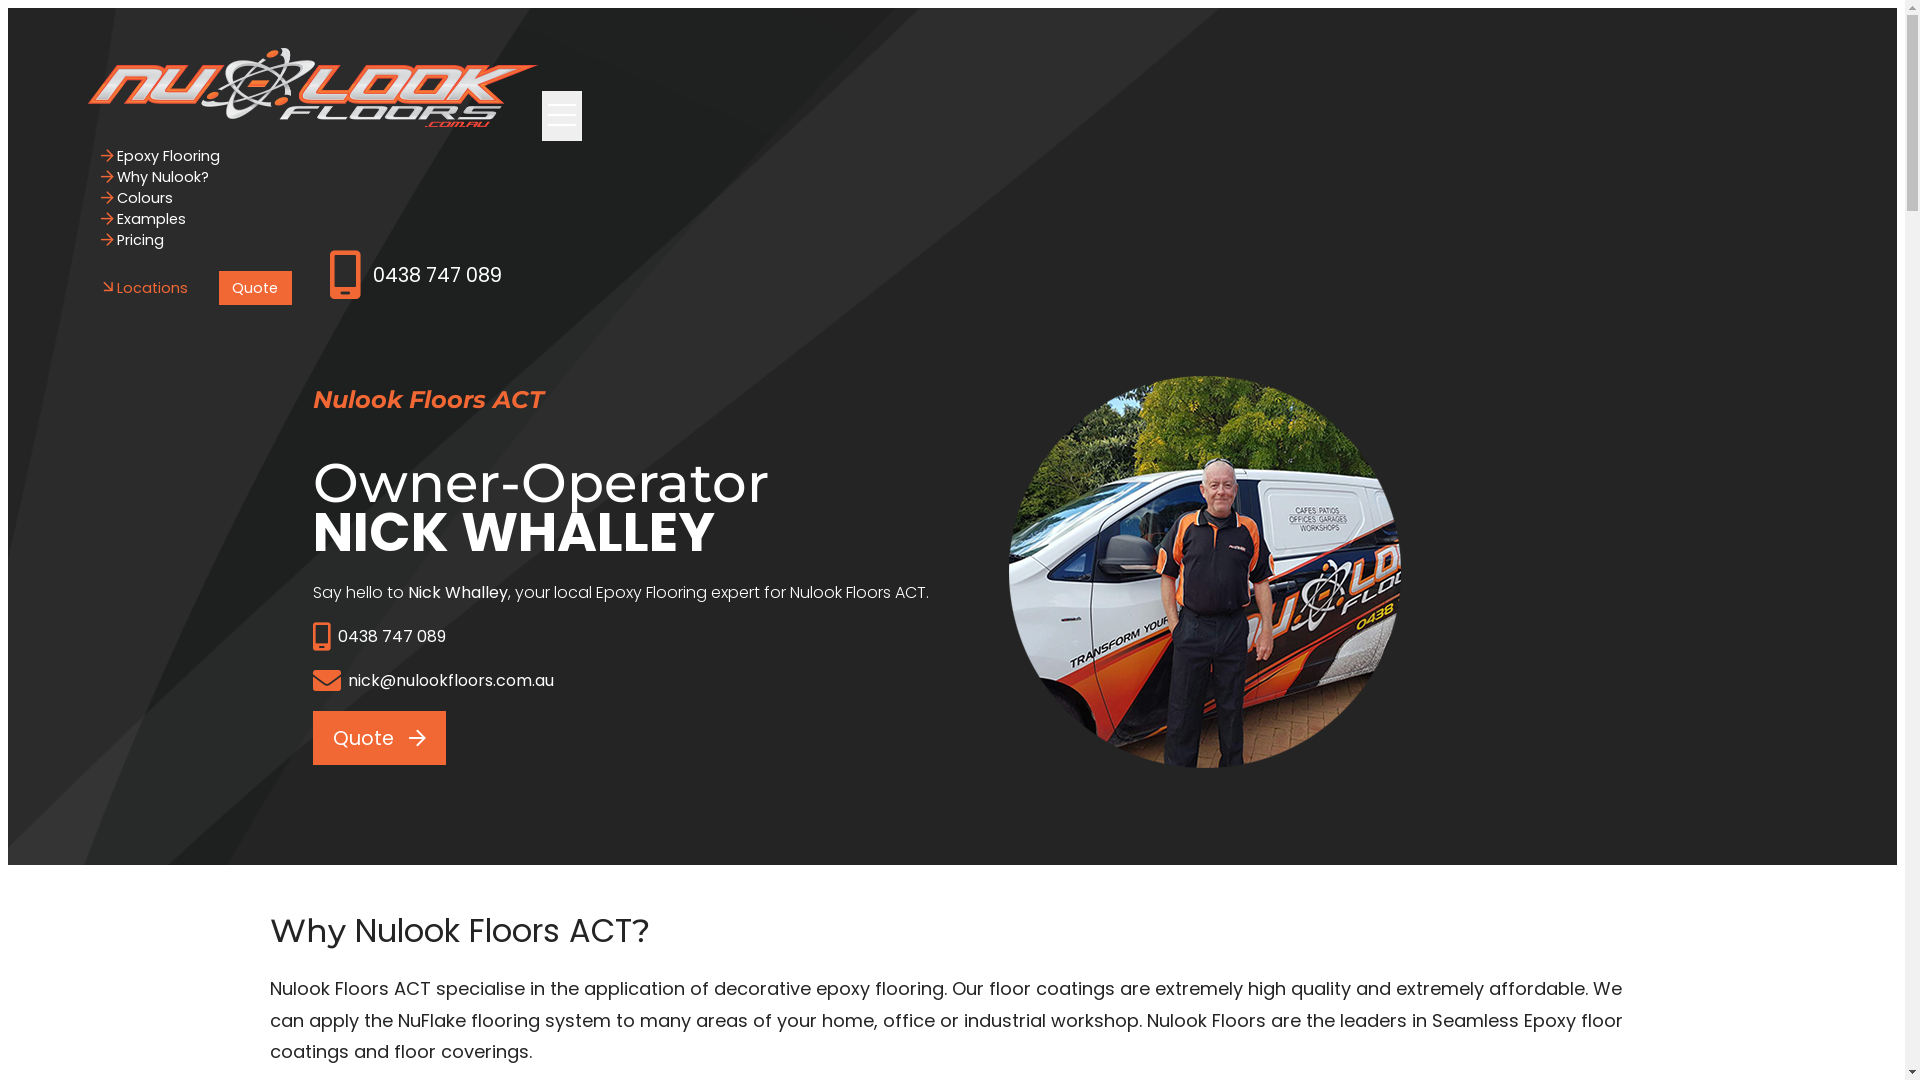 The height and width of the screenshot is (1080, 1920). I want to click on Examples, so click(144, 219).